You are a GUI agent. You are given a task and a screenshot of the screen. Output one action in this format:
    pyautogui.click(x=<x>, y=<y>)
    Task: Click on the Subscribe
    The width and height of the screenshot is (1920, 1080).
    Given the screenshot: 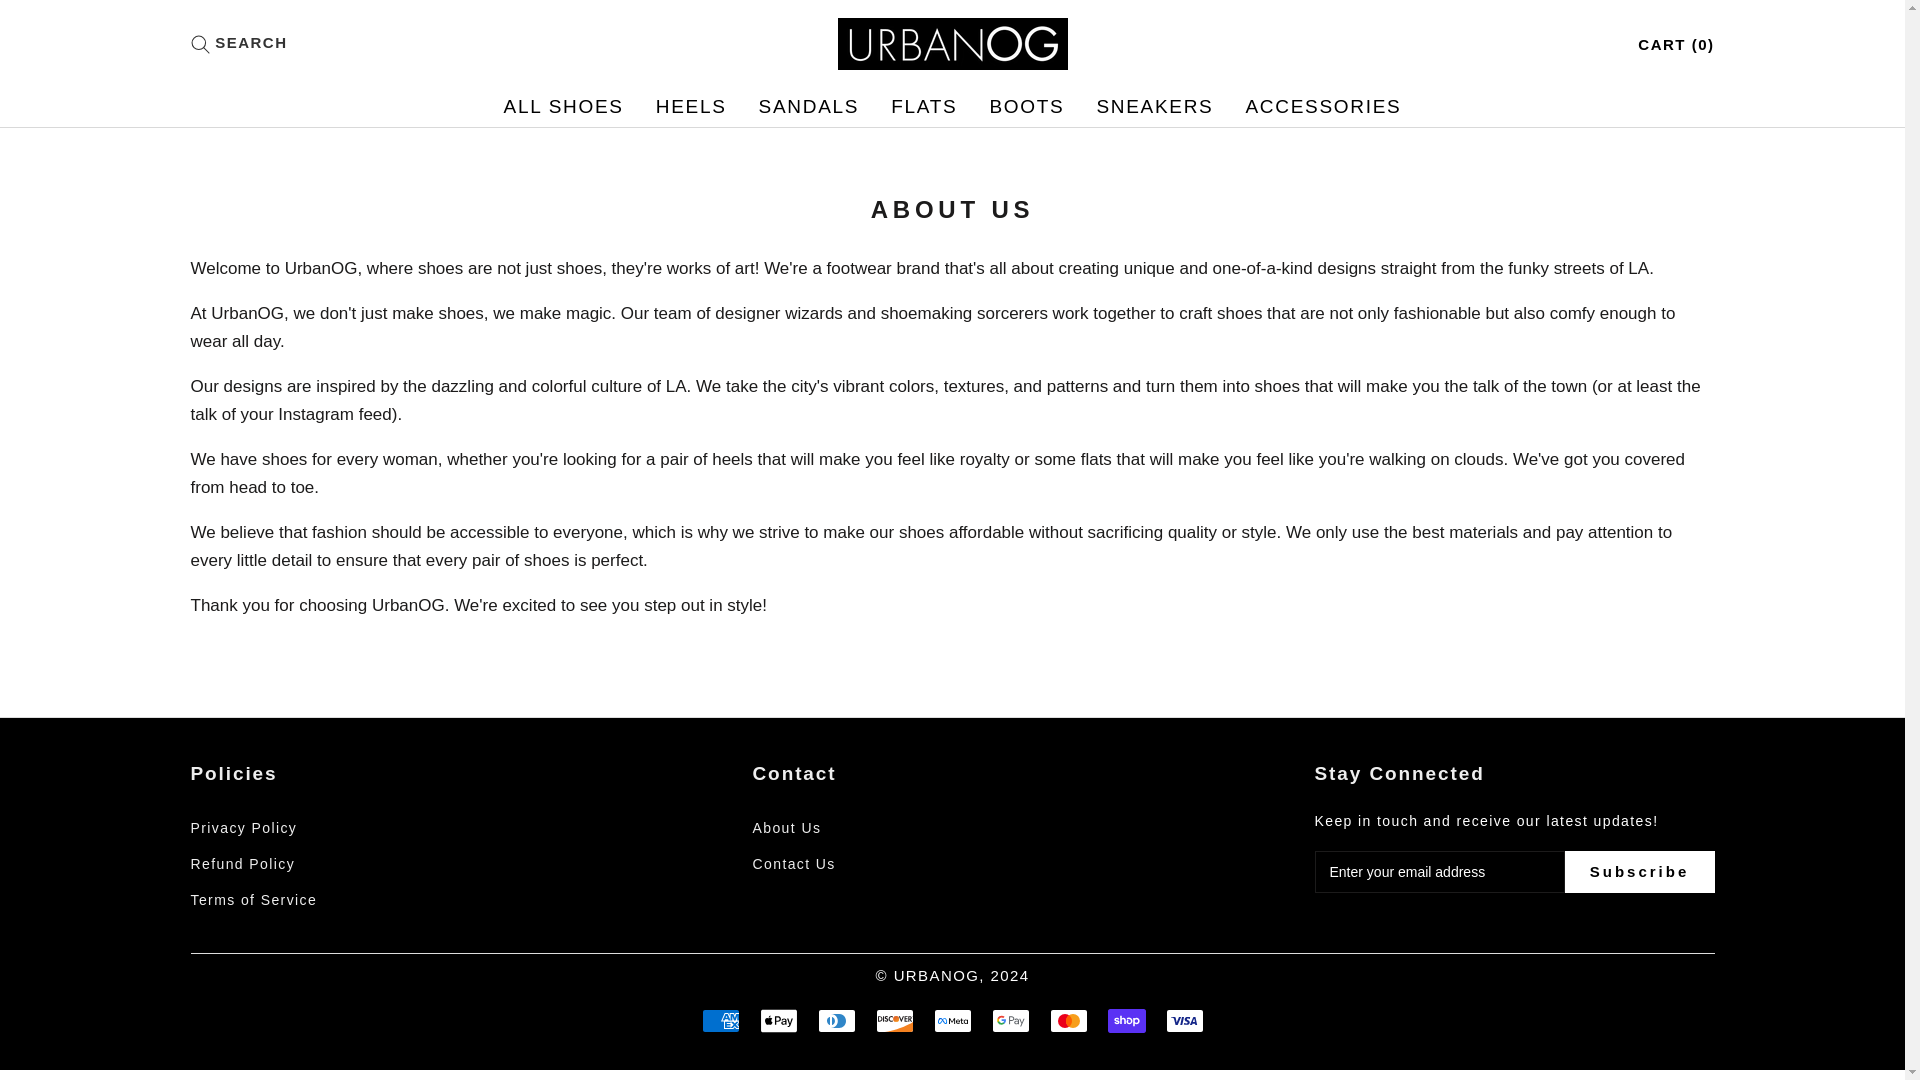 What is the action you would take?
    pyautogui.click(x=1639, y=872)
    